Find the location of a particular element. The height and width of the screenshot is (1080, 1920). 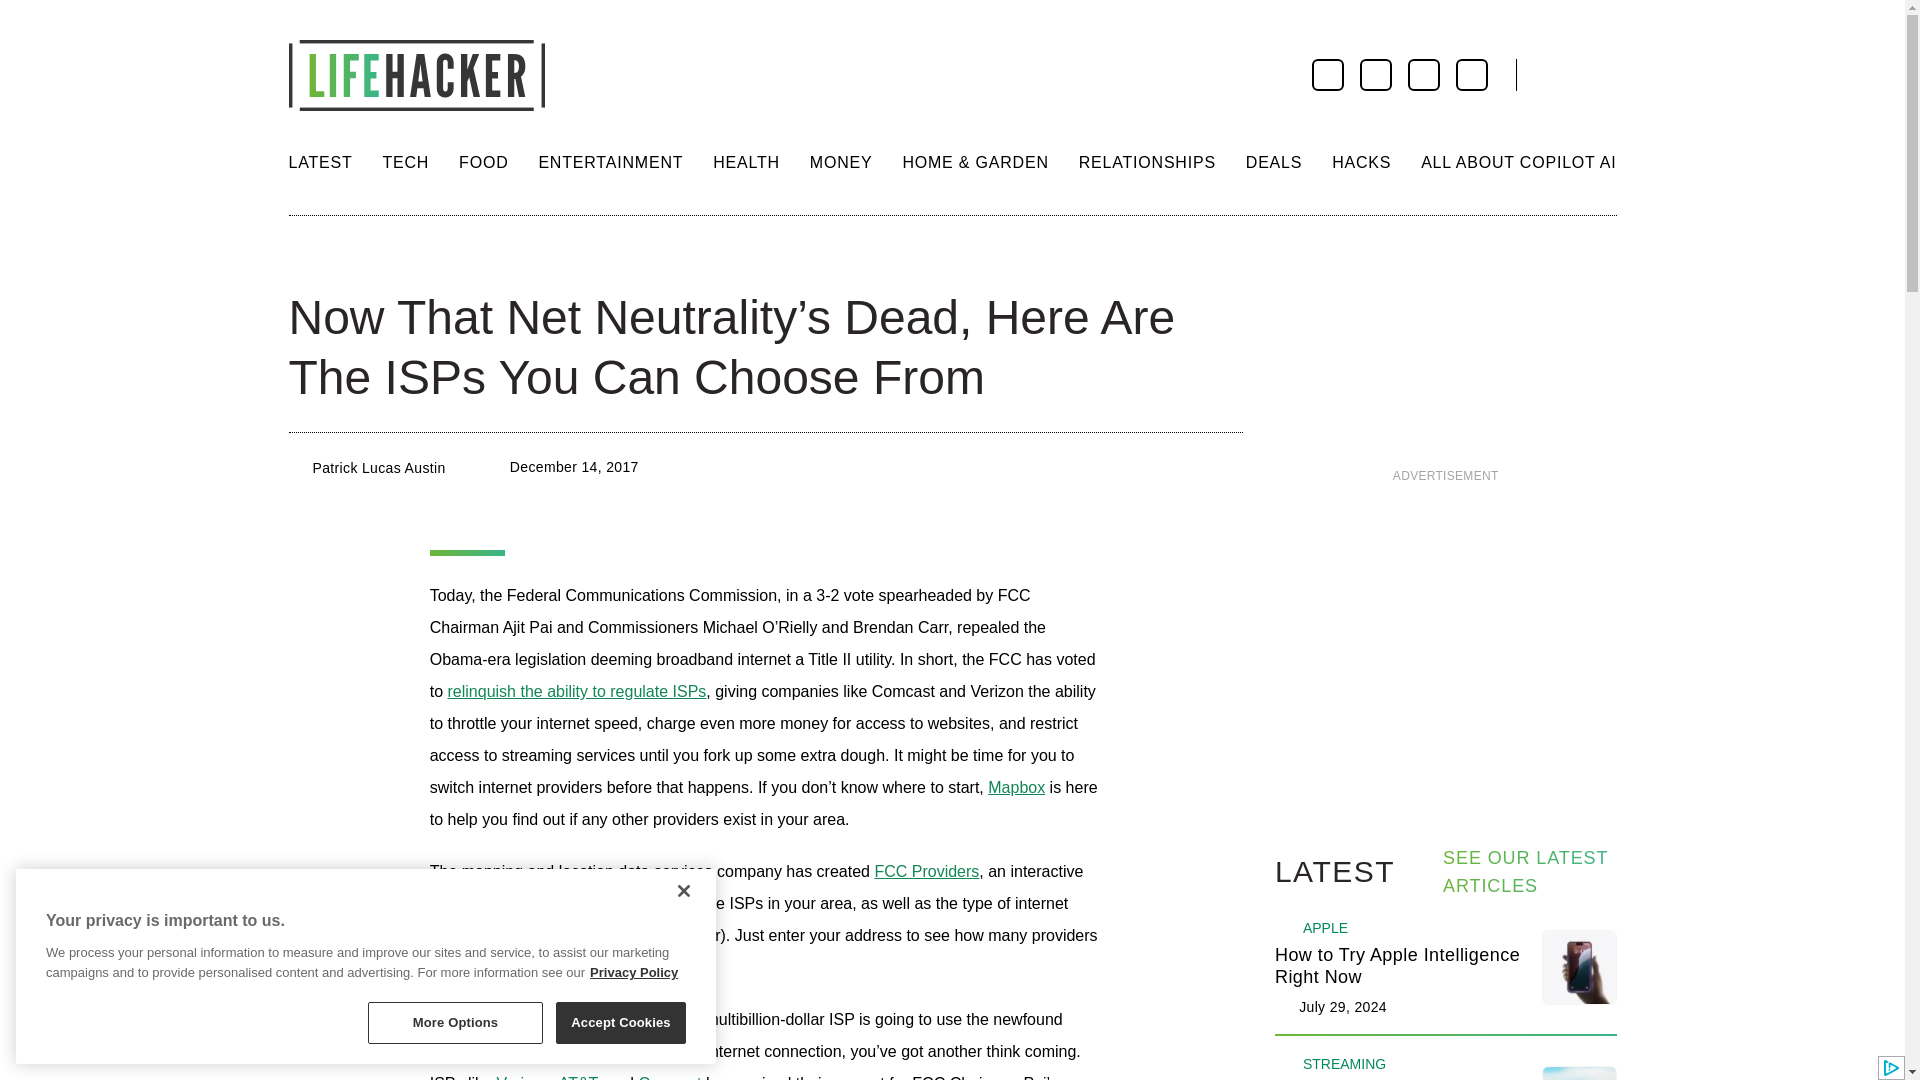

Social Share is located at coordinates (306, 256).